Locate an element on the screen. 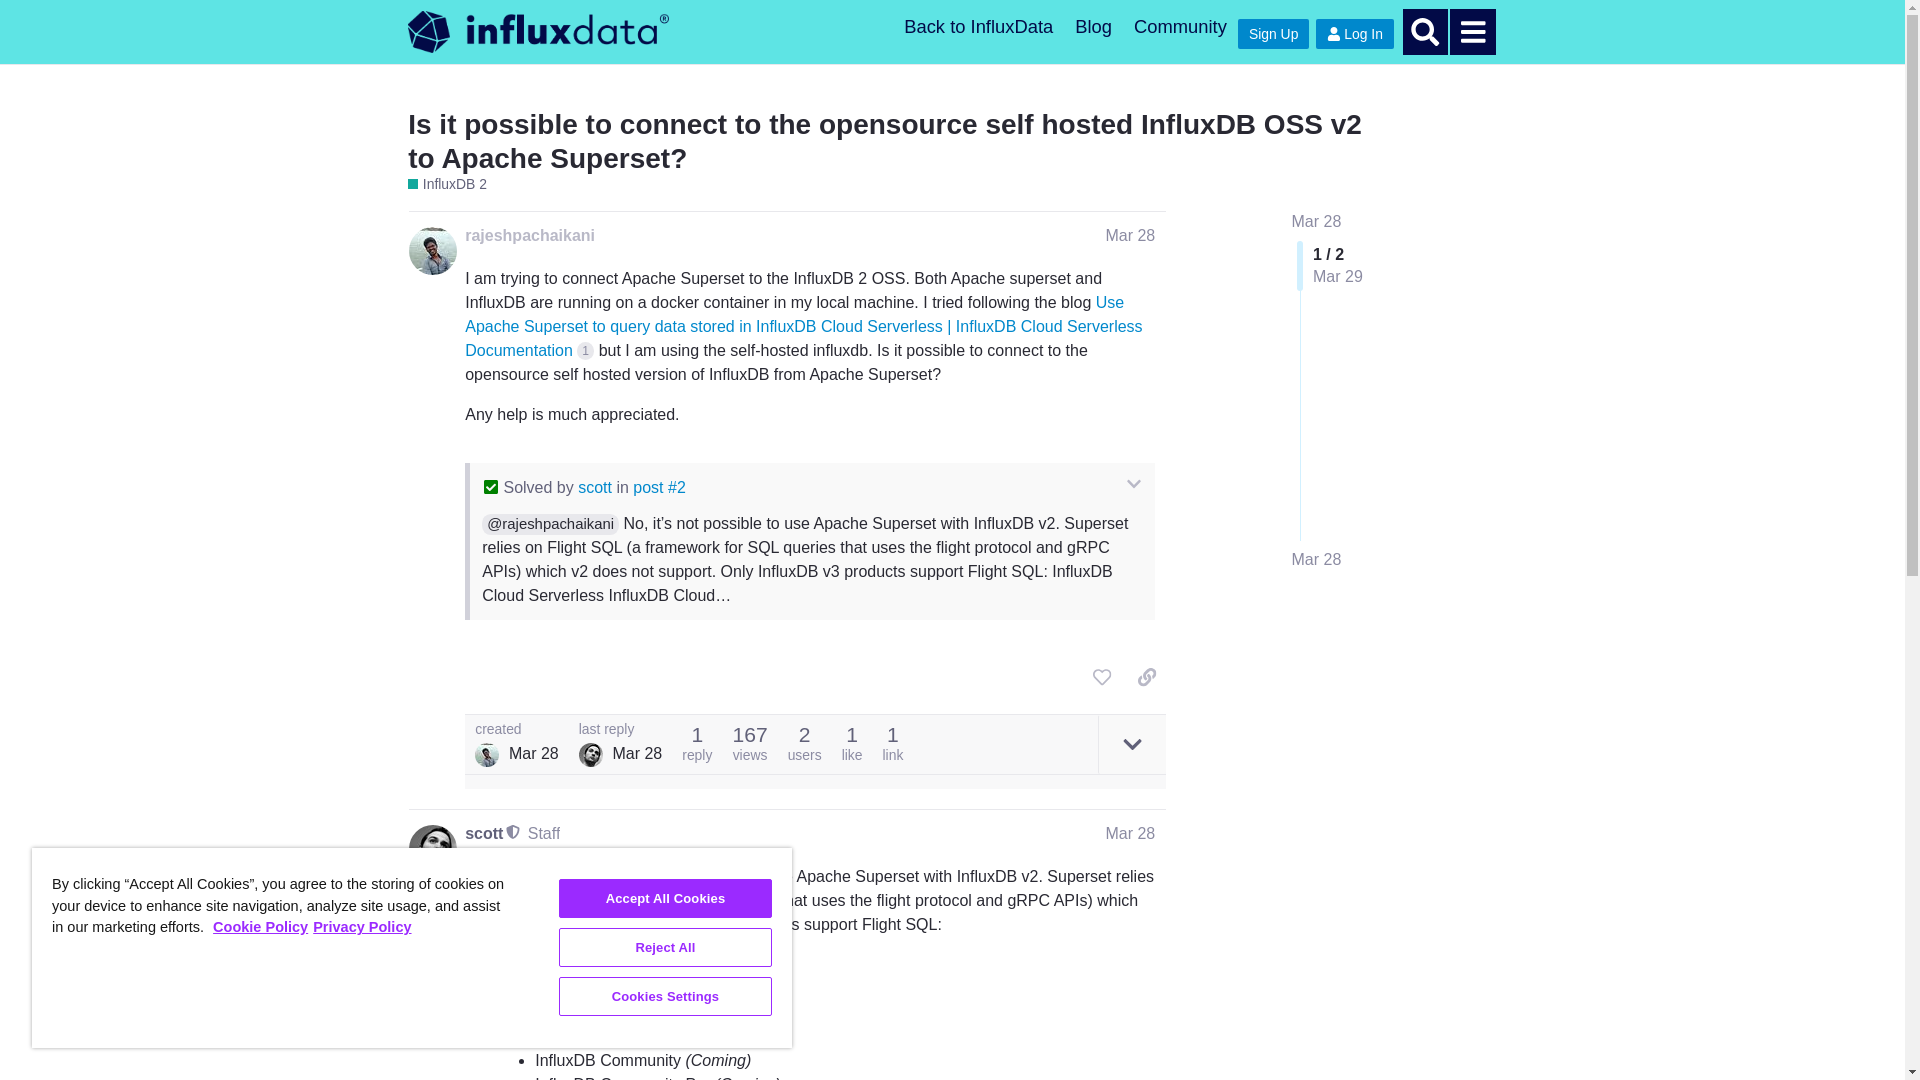 The width and height of the screenshot is (1920, 1080). Back to InfluxData is located at coordinates (978, 26).